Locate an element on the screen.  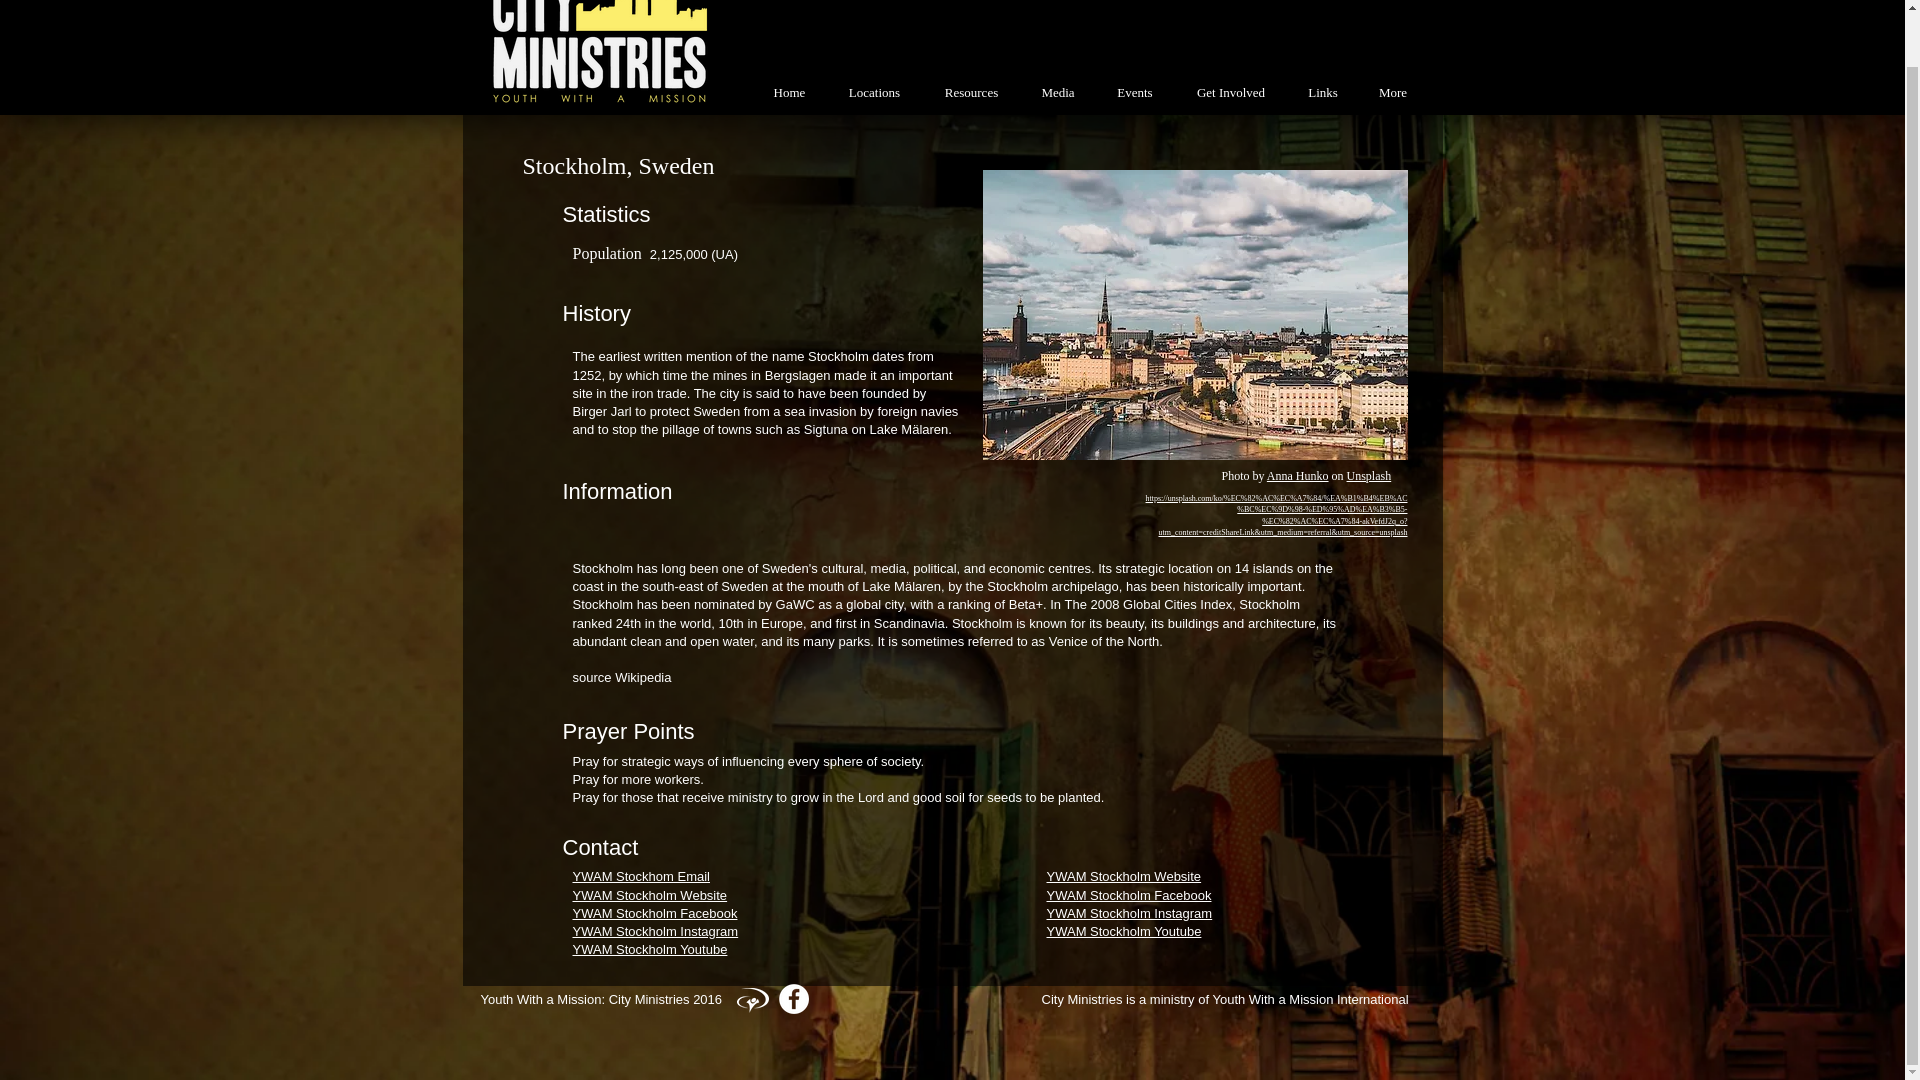
Home is located at coordinates (788, 92).